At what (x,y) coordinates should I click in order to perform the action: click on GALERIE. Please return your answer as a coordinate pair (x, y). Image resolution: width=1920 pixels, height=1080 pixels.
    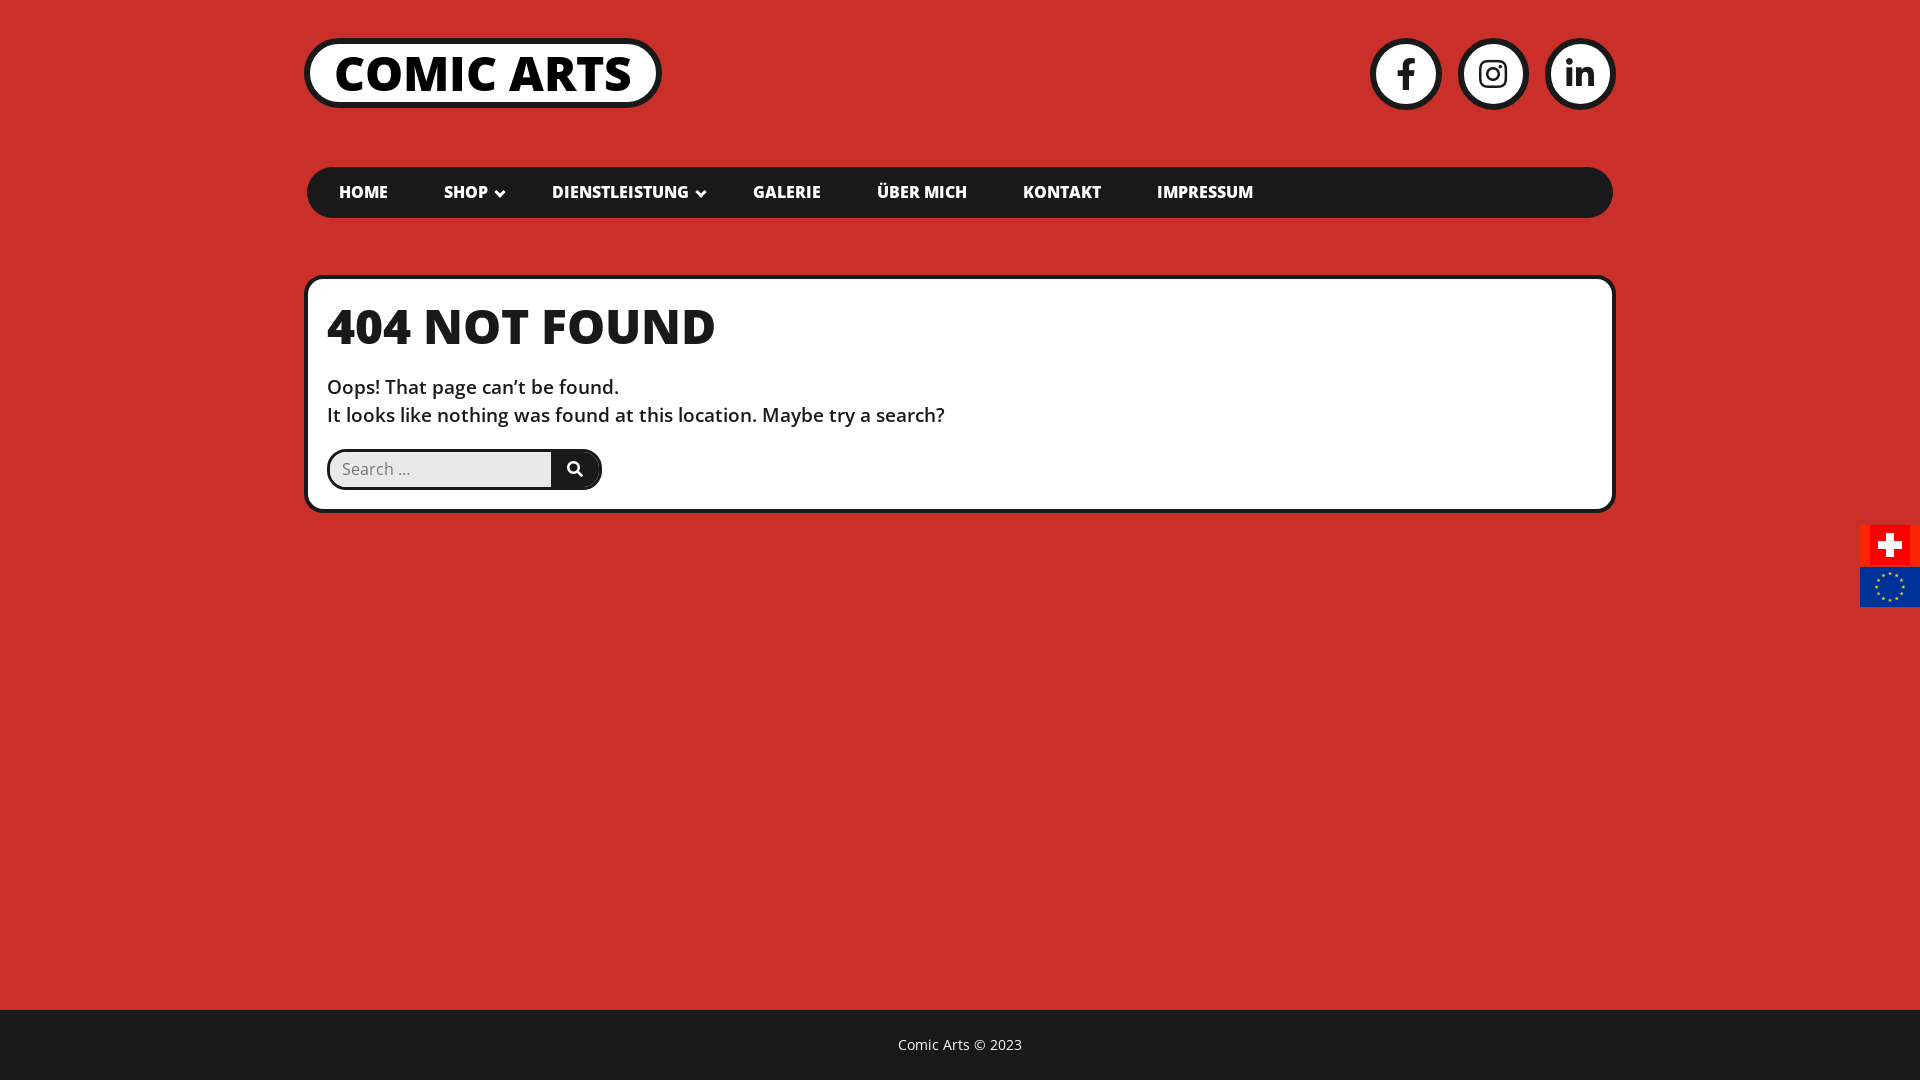
    Looking at the image, I should click on (787, 192).